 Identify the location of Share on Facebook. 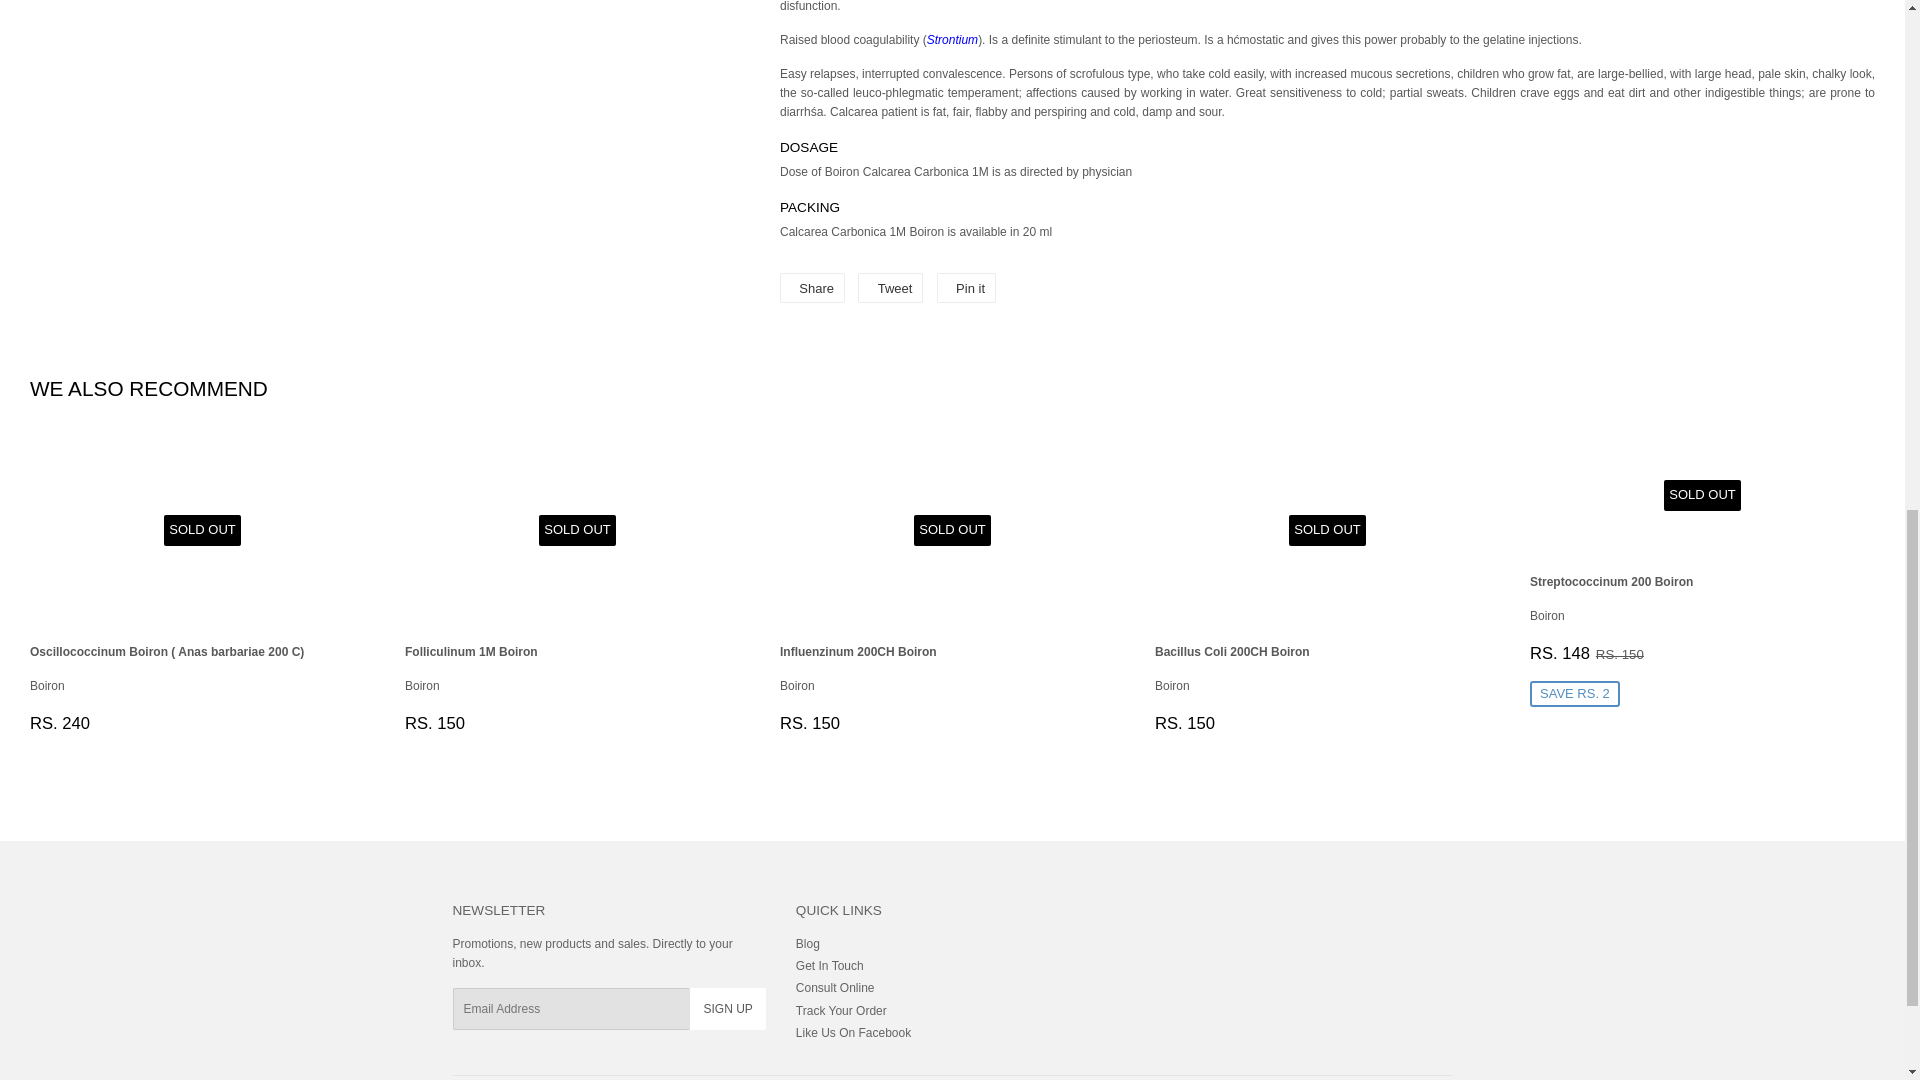
(812, 288).